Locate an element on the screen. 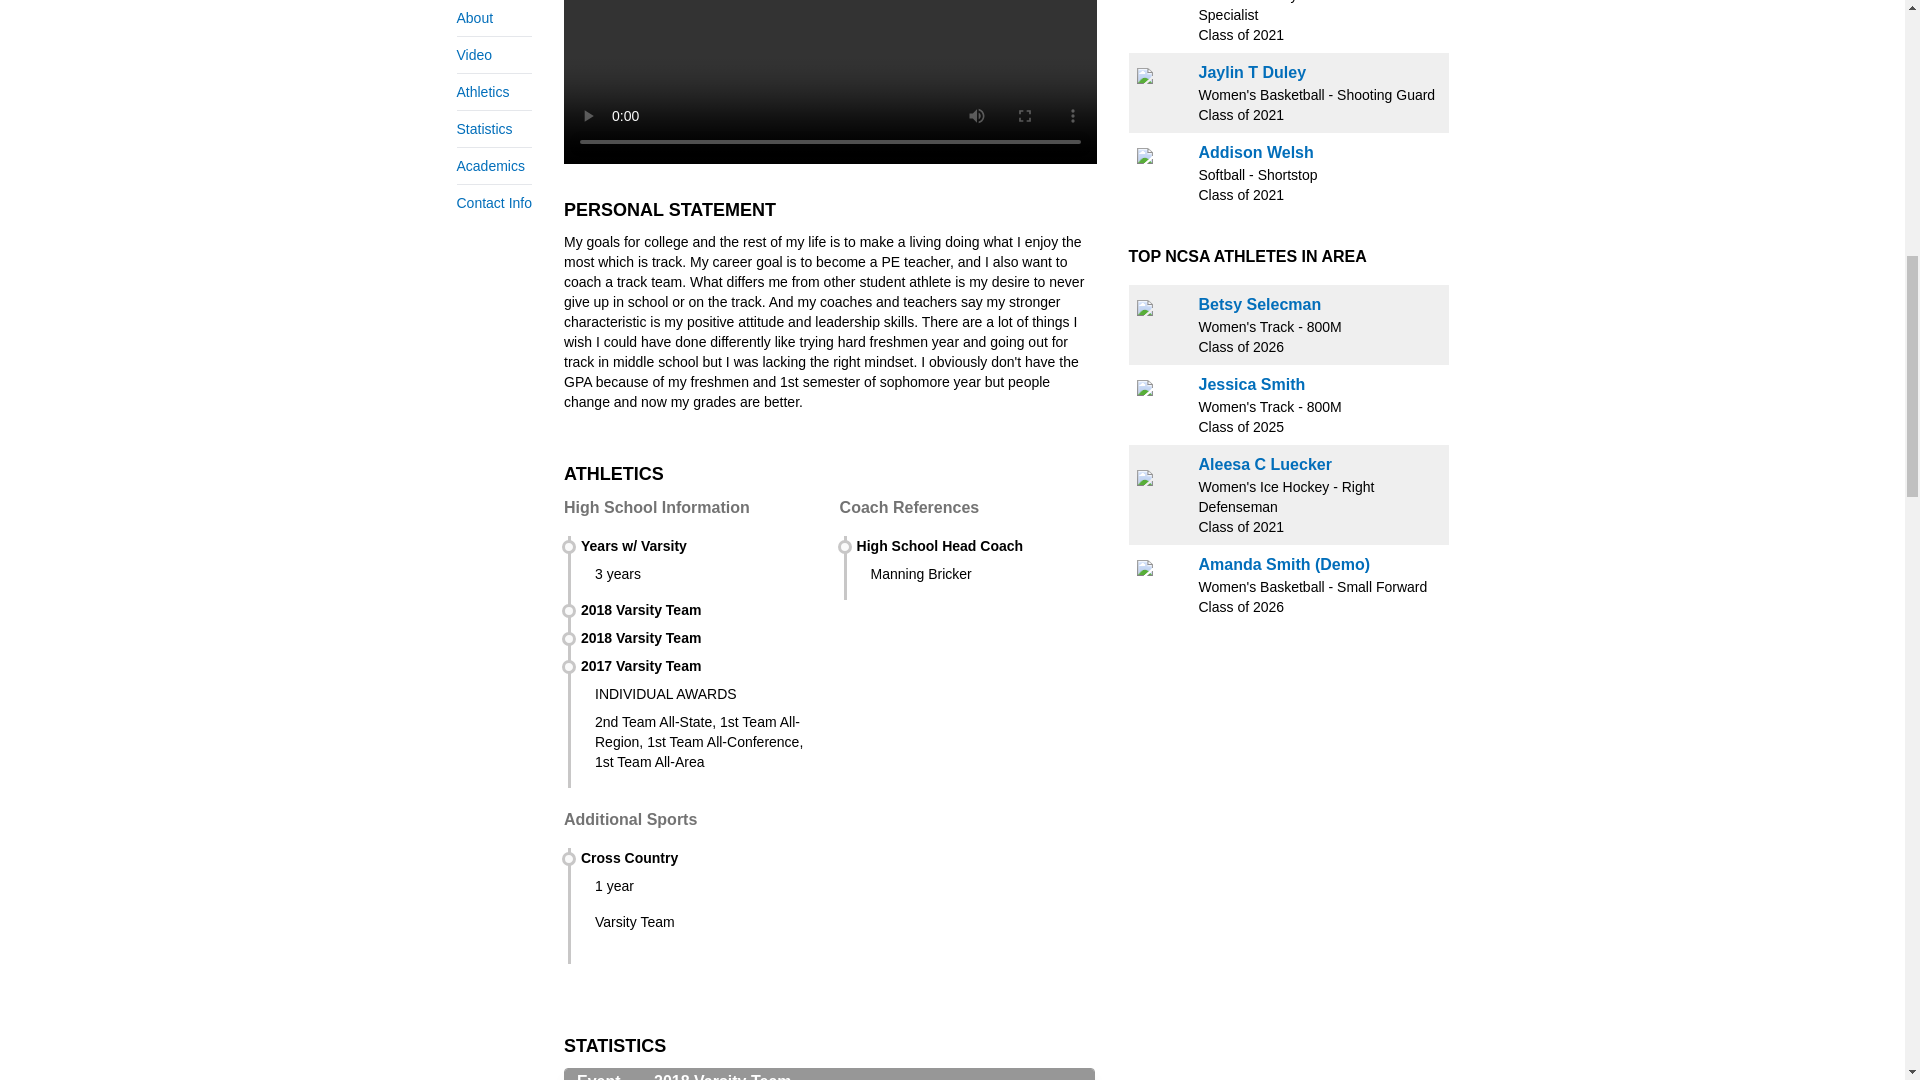 The image size is (1920, 1080). Jessica Smith is located at coordinates (1252, 384).